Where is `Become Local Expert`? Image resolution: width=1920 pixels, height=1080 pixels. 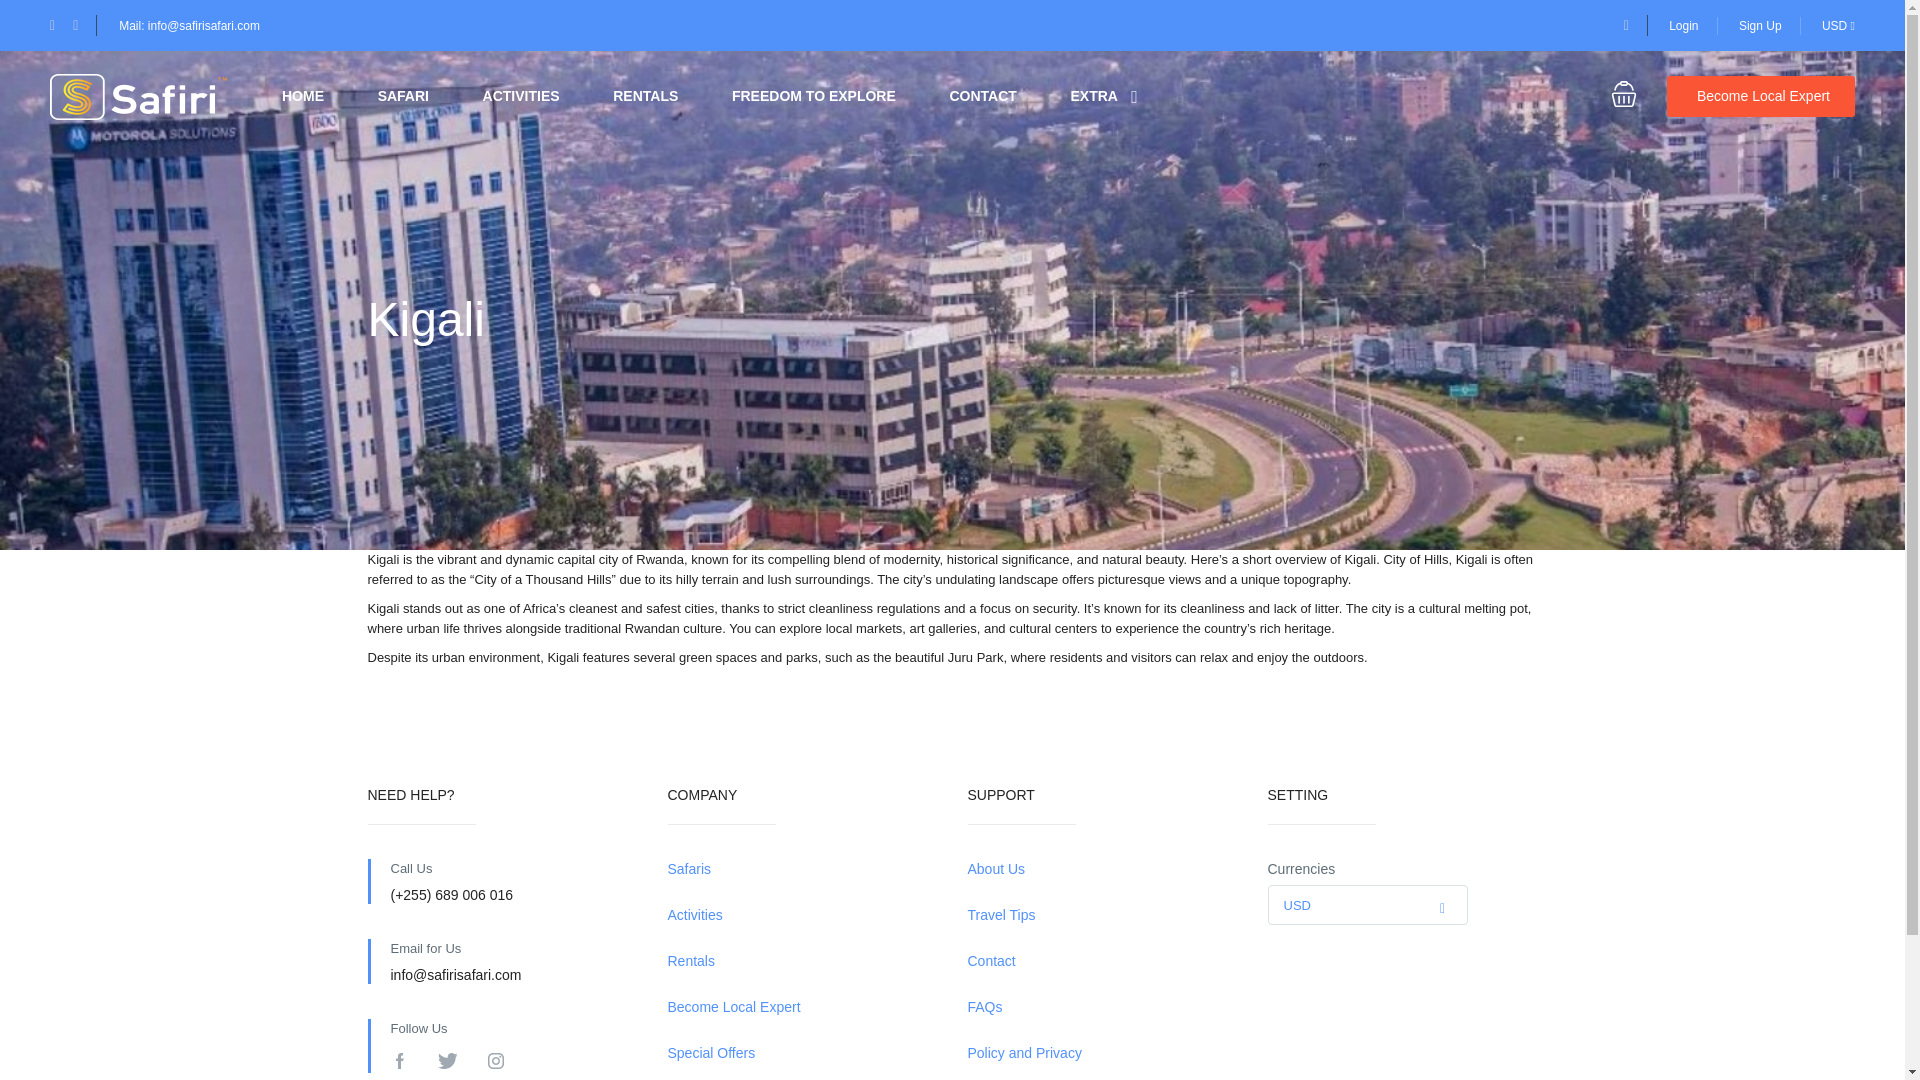 Become Local Expert is located at coordinates (1760, 96).